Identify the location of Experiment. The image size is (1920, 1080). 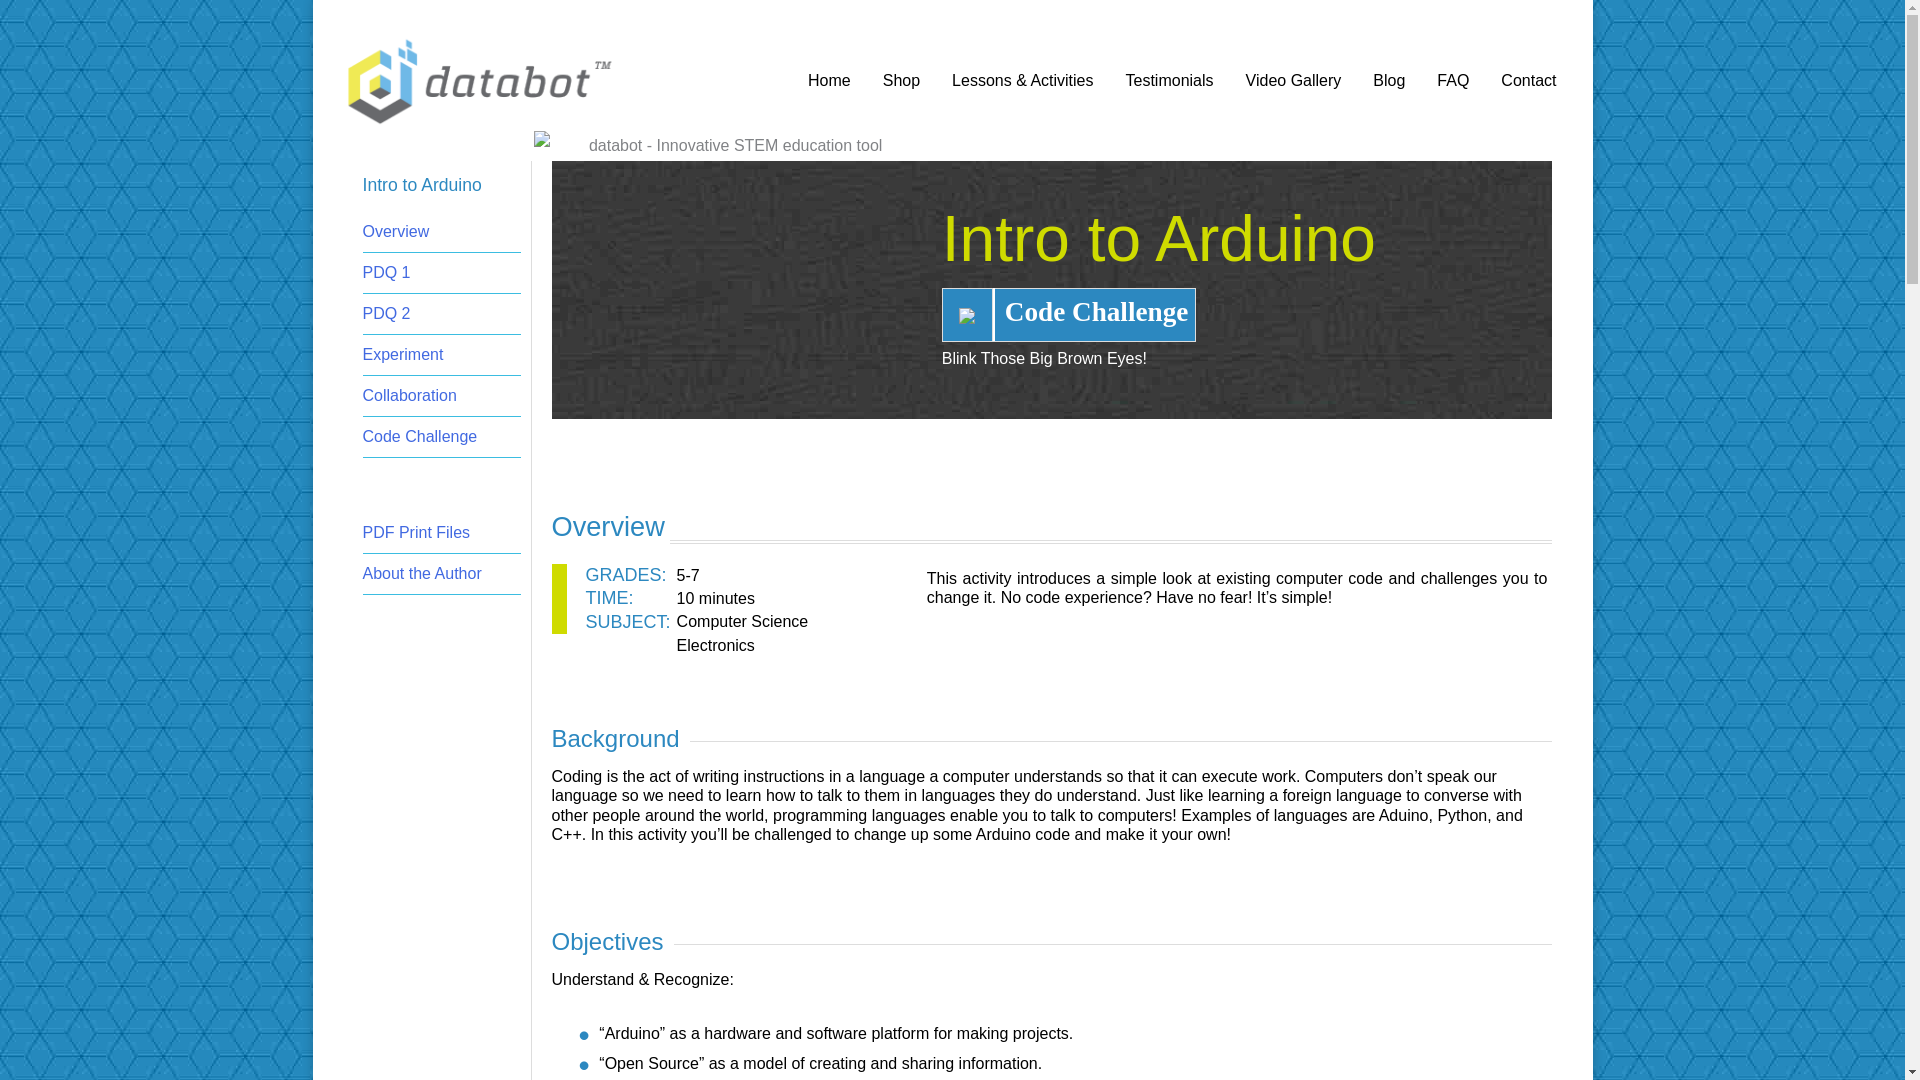
(402, 354).